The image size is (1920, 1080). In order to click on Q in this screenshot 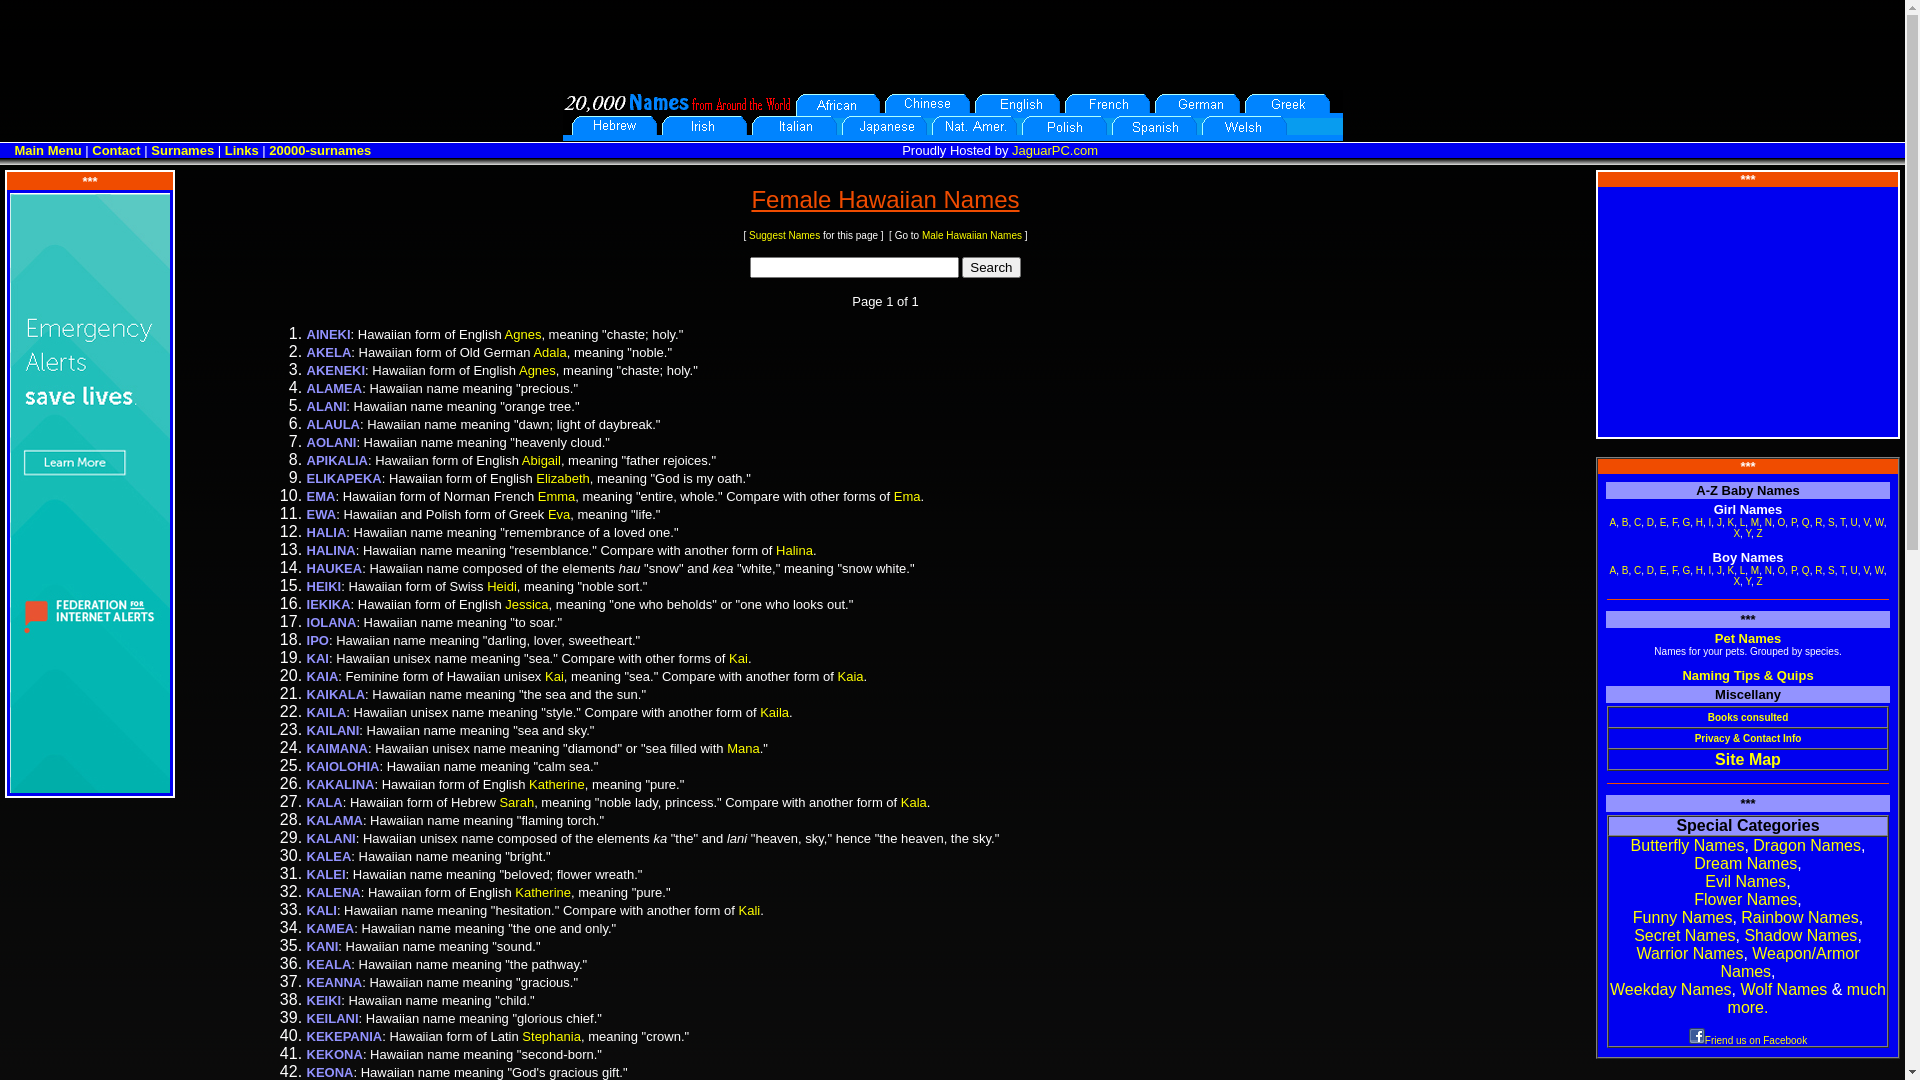, I will do `click(1806, 522)`.